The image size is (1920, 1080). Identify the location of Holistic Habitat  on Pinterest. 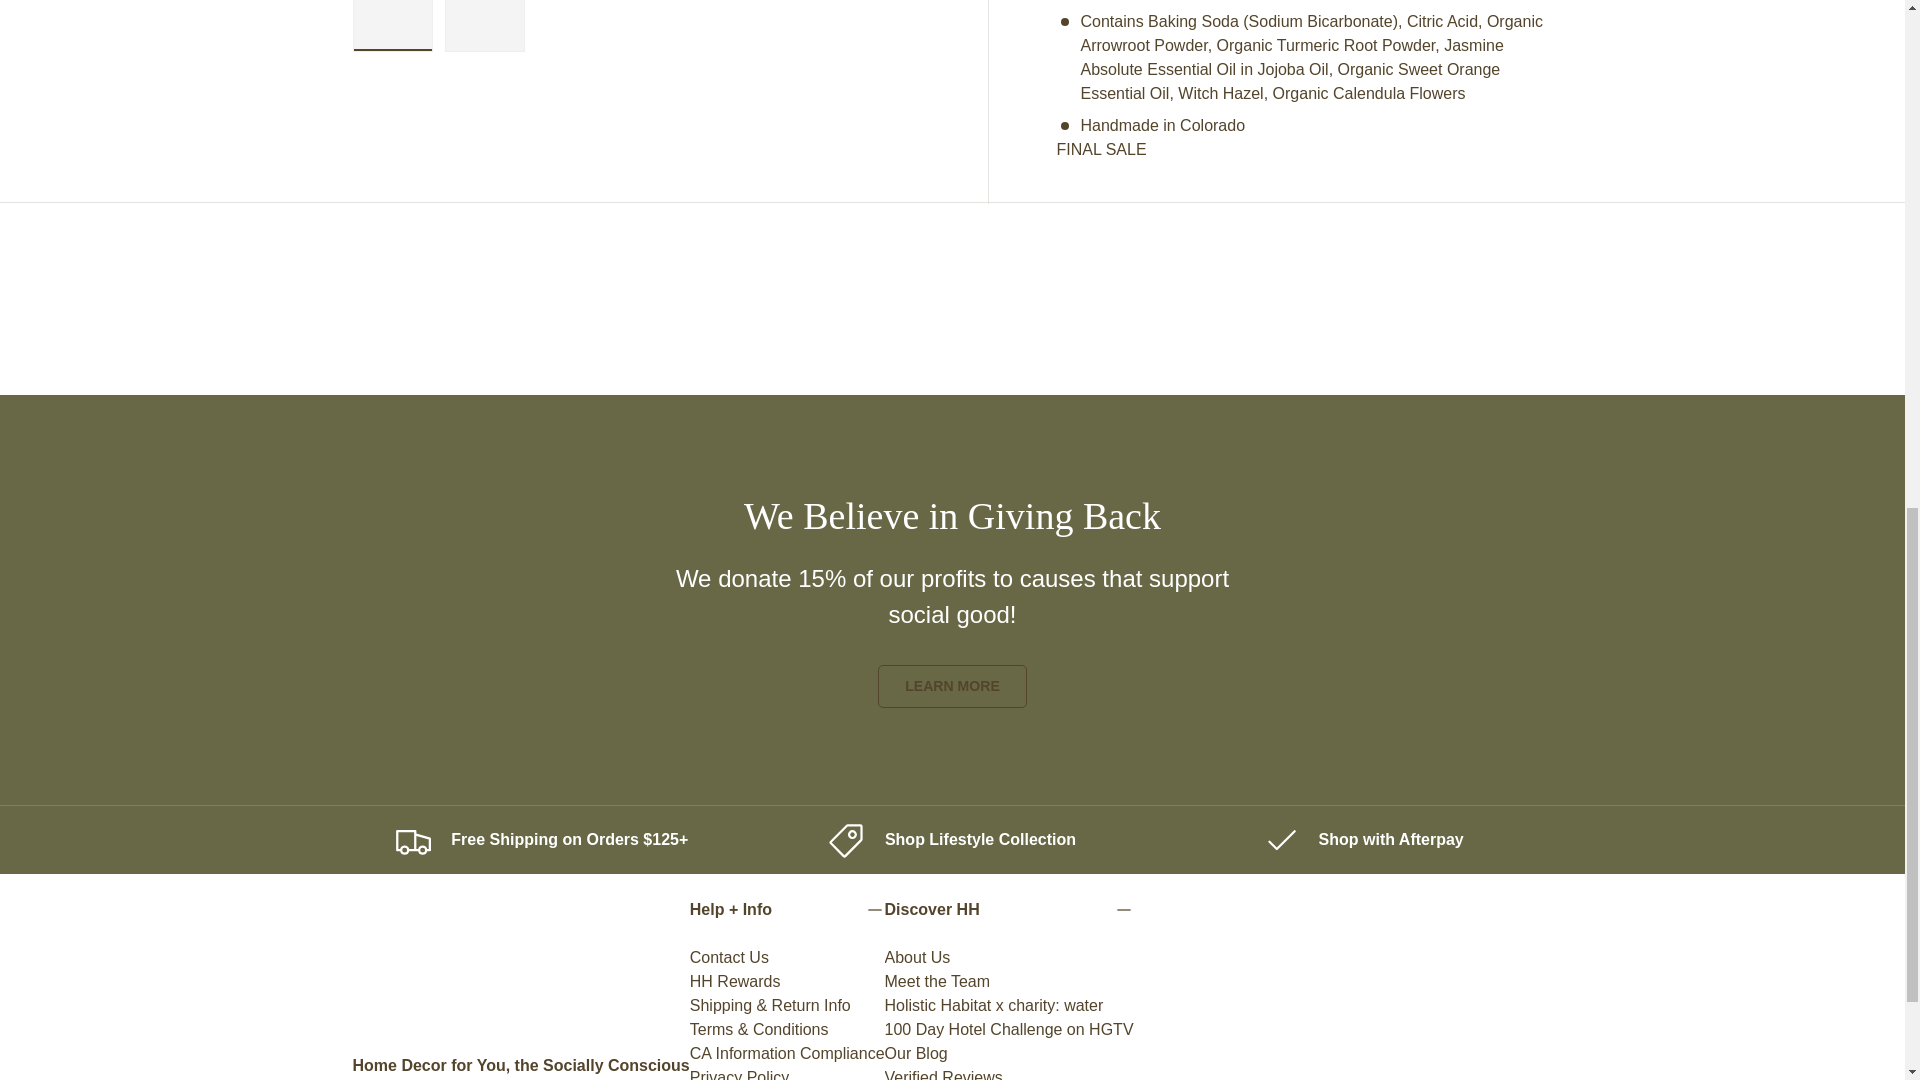
(496, 1078).